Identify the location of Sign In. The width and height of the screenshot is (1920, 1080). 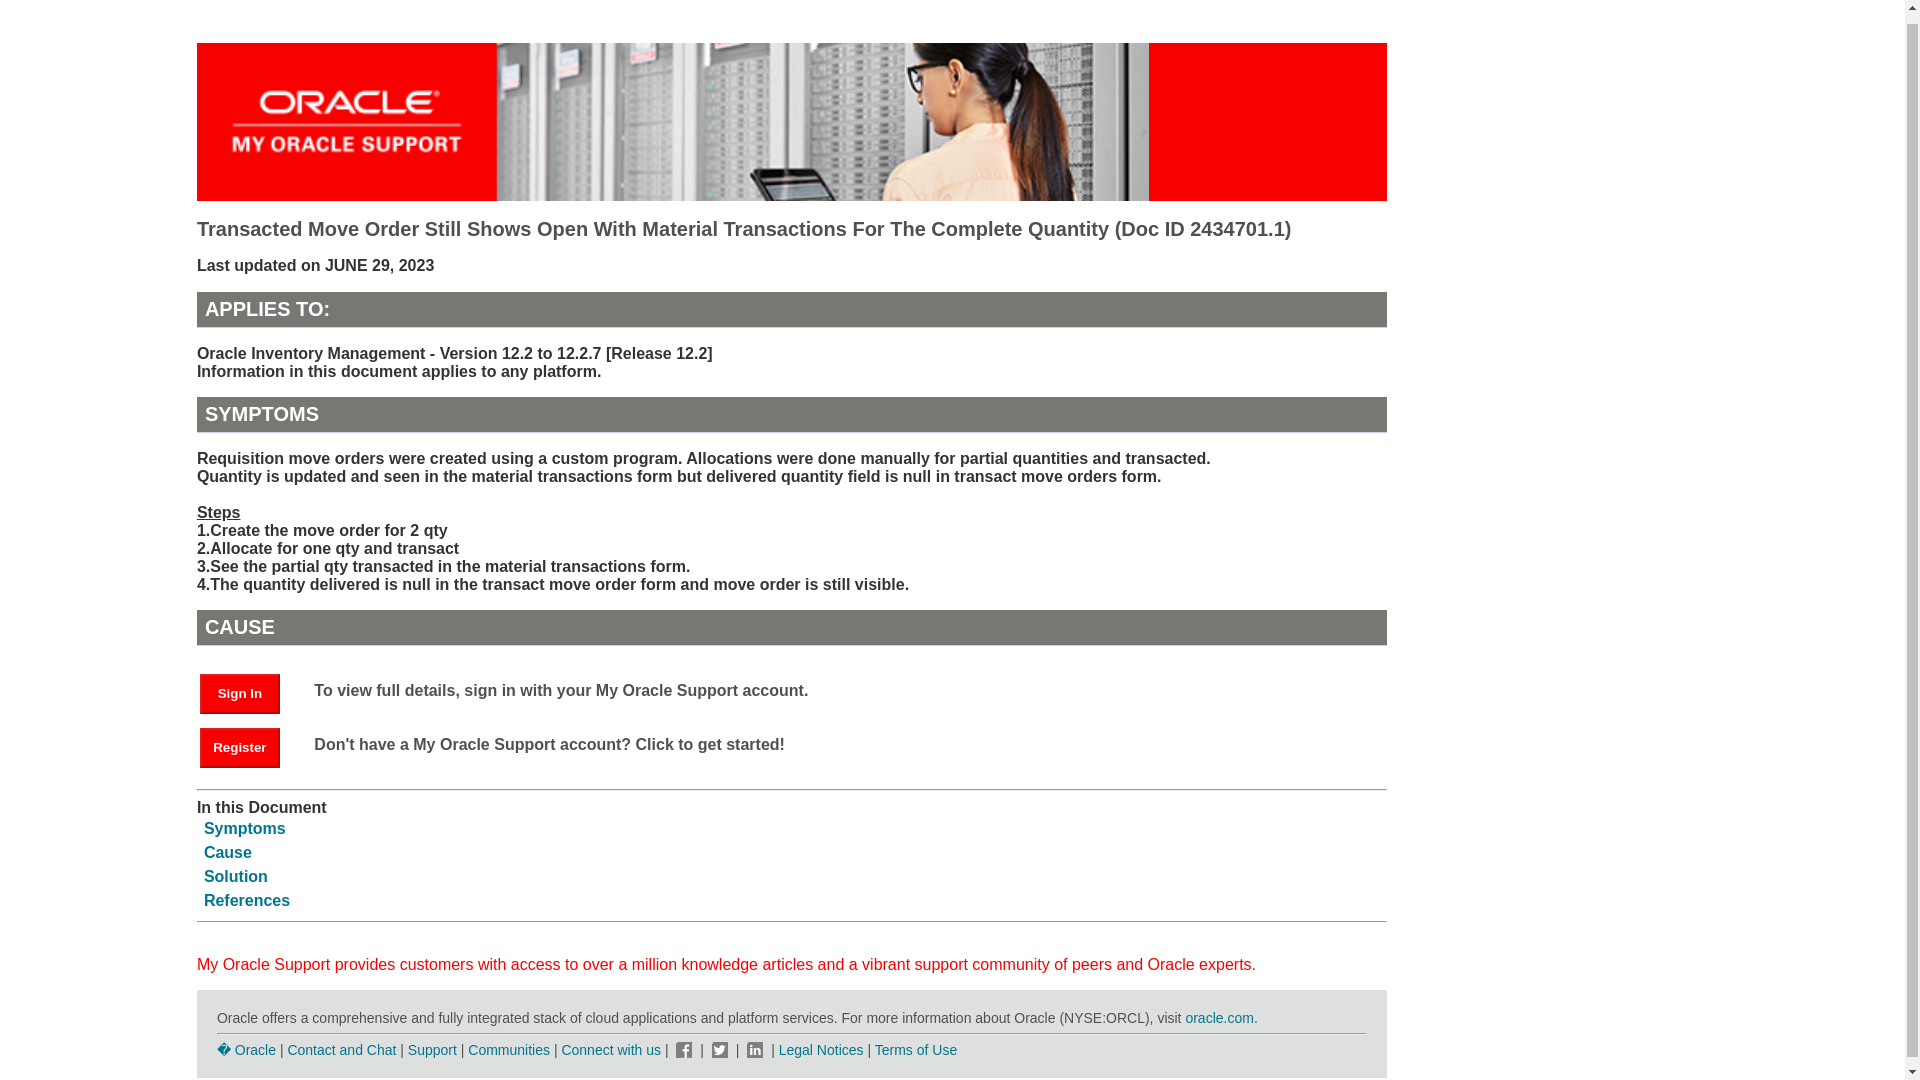
(240, 693).